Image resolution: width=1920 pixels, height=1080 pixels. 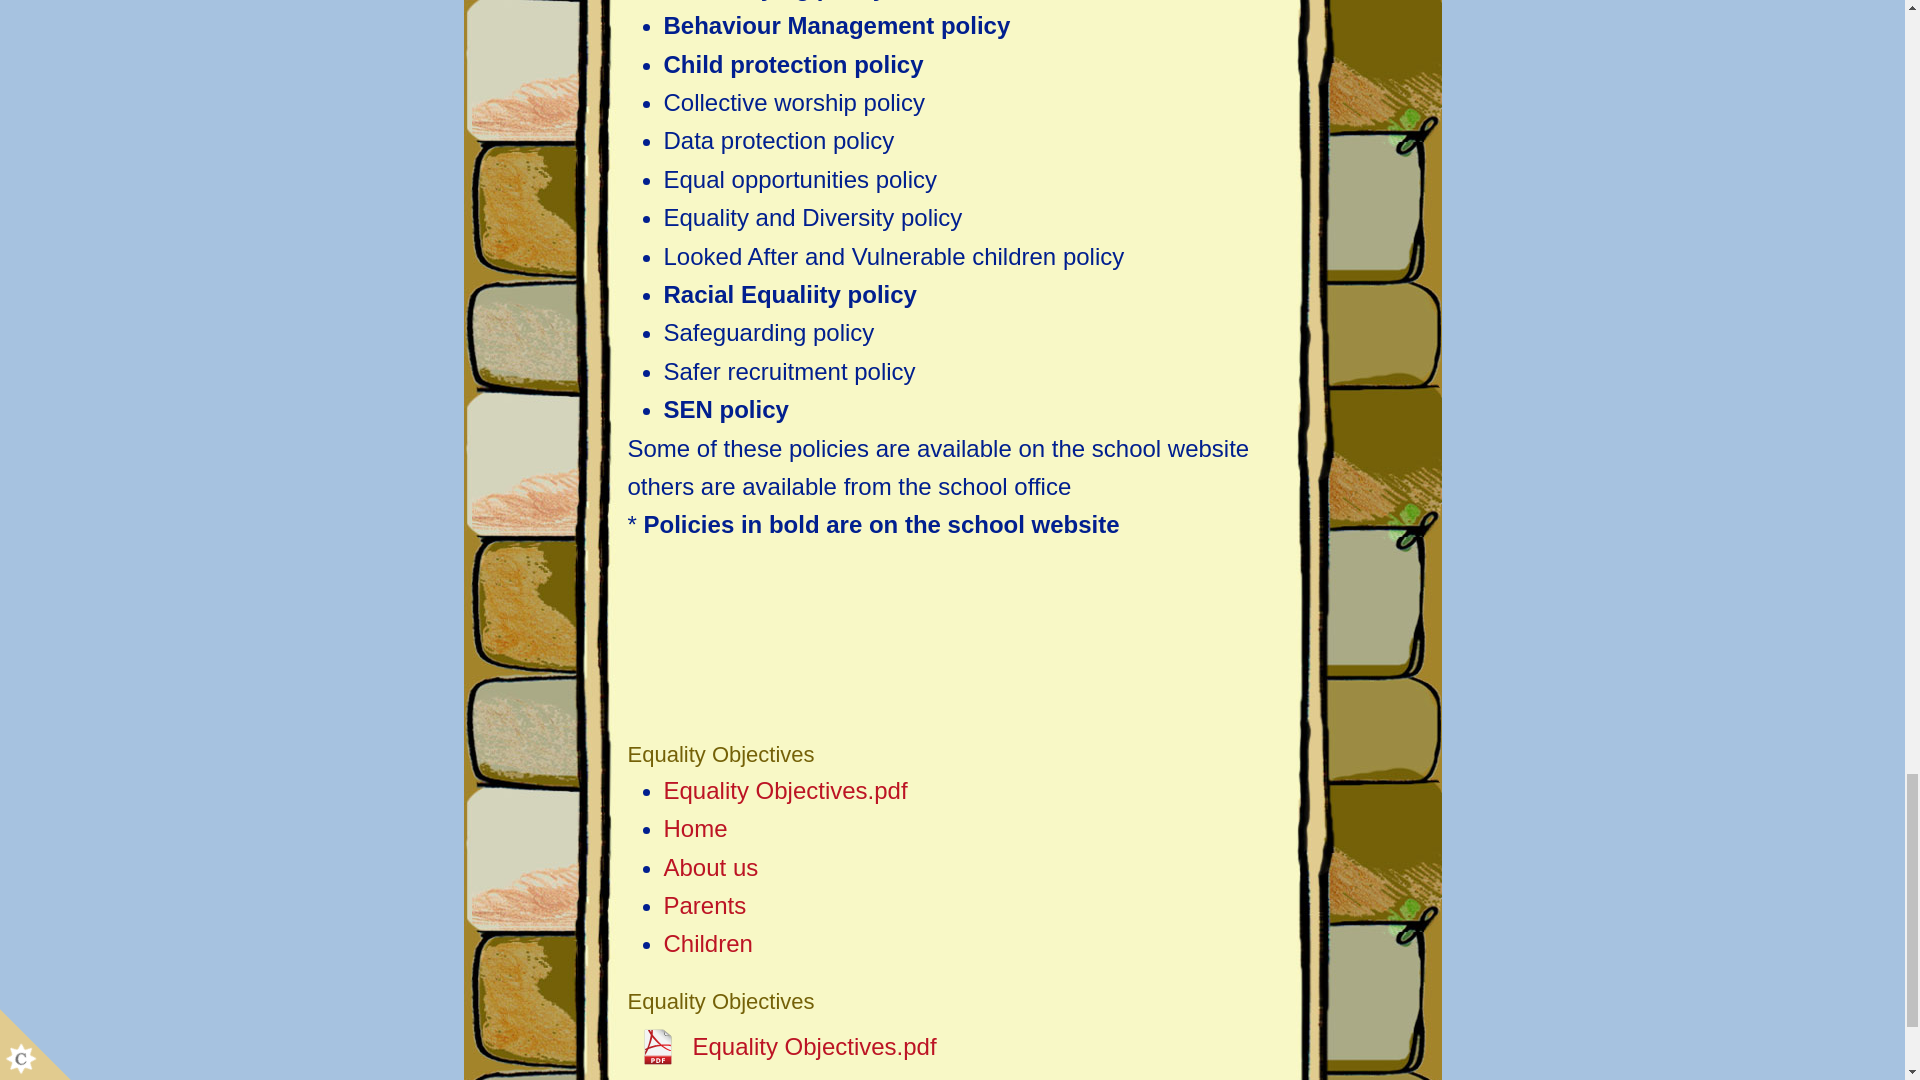 What do you see at coordinates (782, 1046) in the screenshot?
I see `Equality Objectives.pdf` at bounding box center [782, 1046].